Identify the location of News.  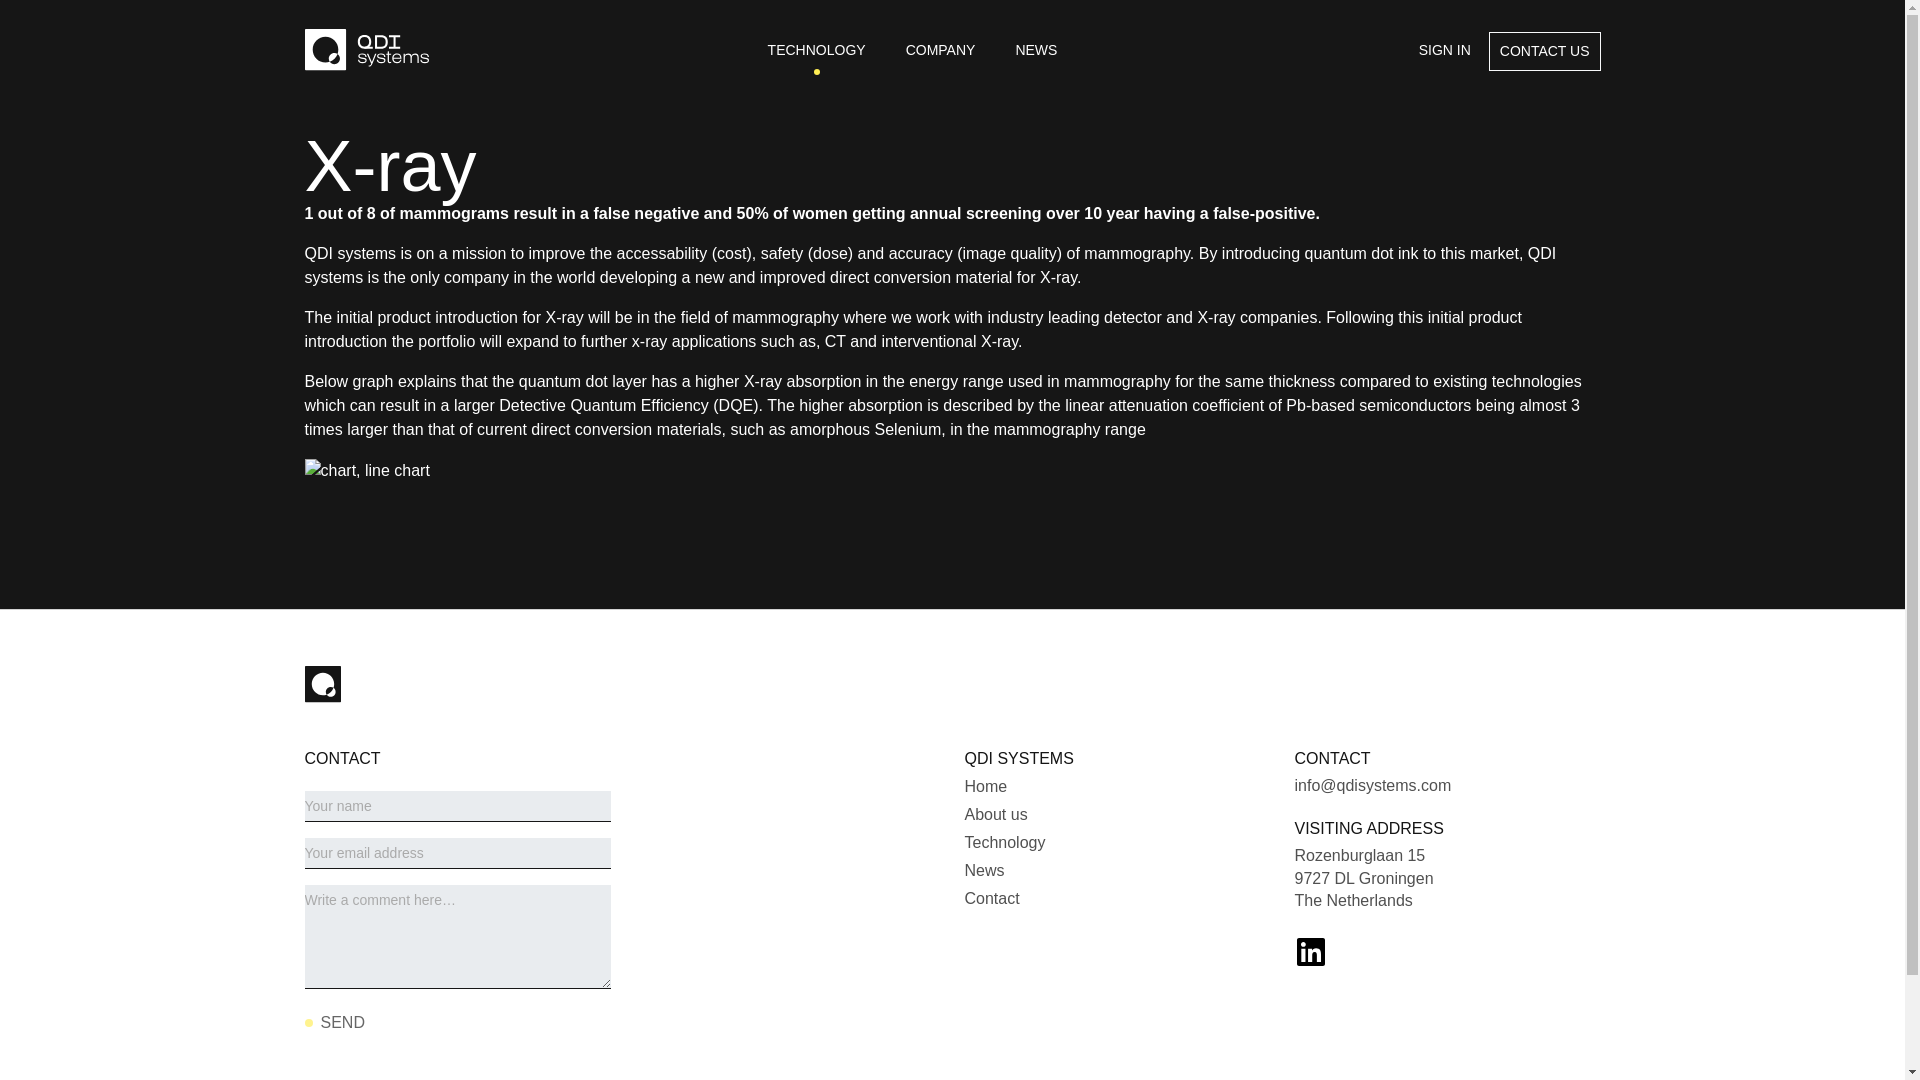
(984, 870).